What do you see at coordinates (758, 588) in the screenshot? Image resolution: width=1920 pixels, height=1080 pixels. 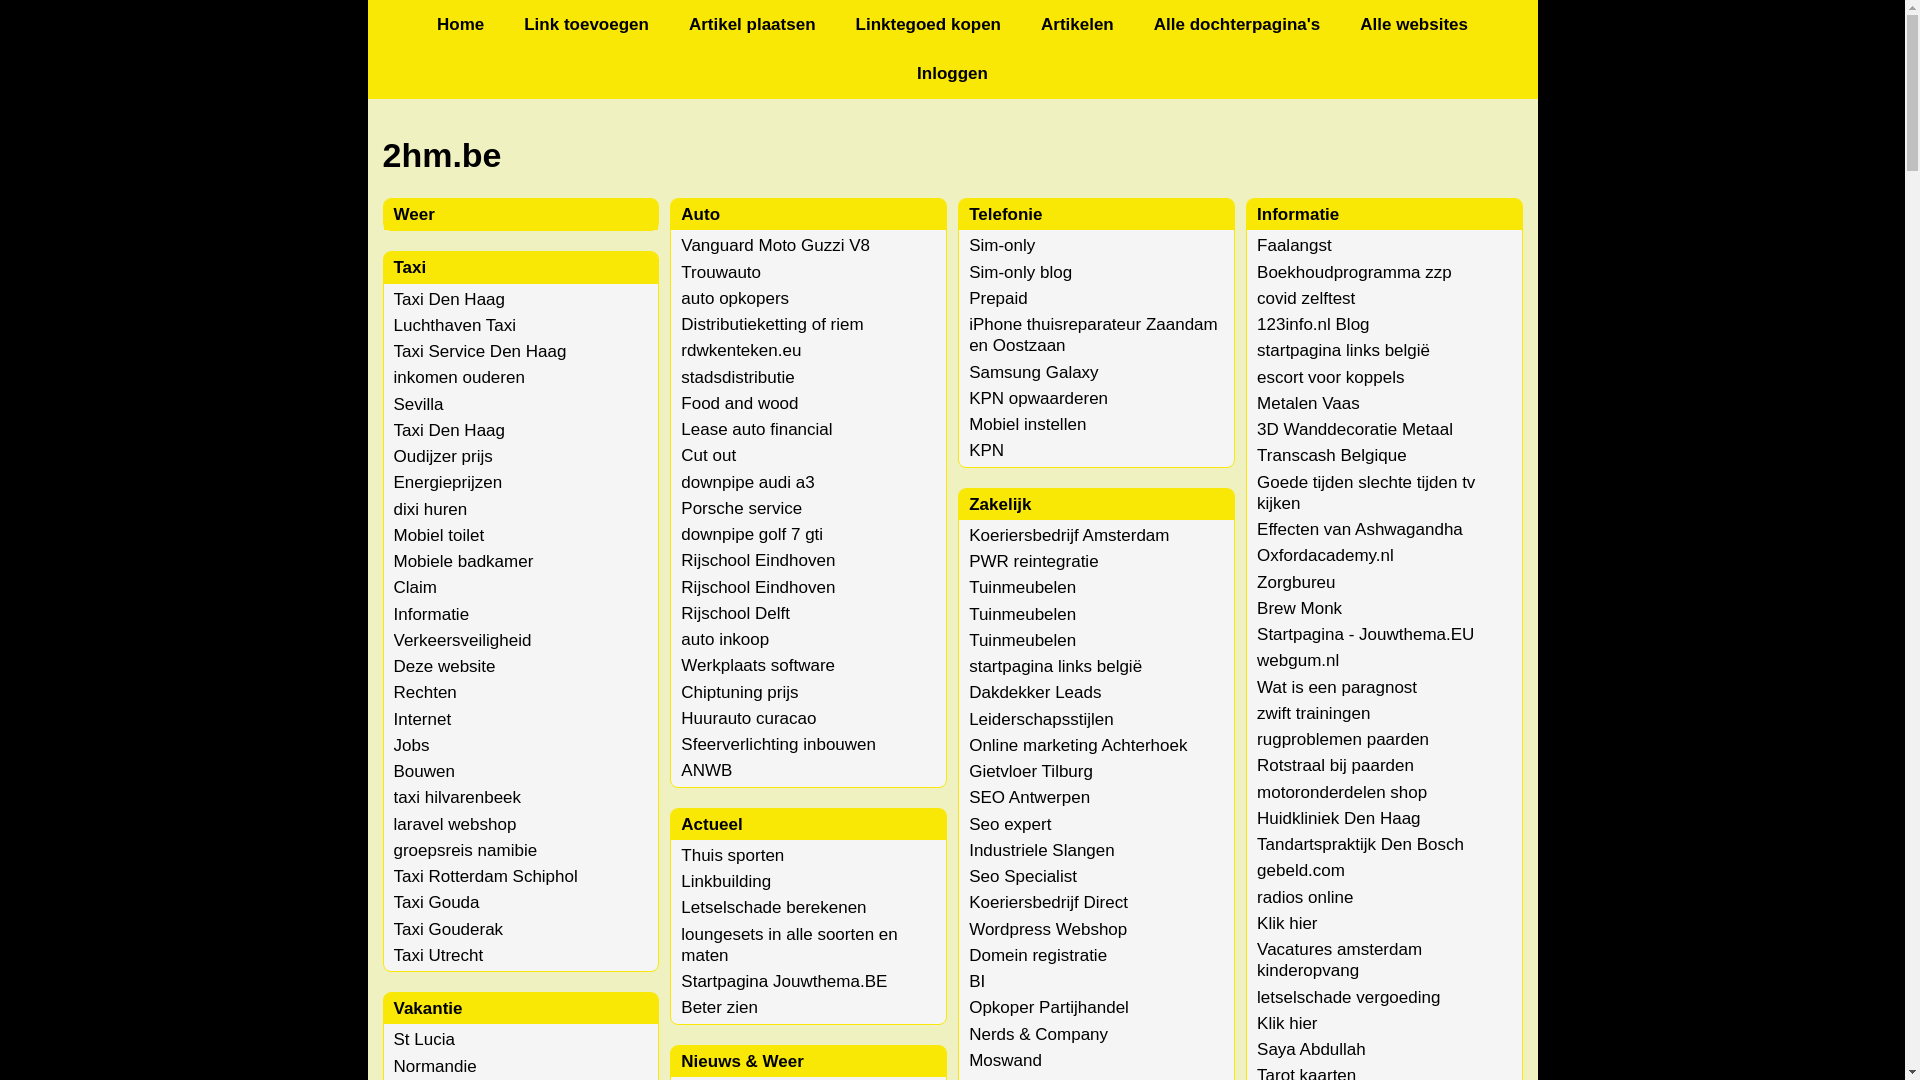 I see `Rijschool Eindhoven` at bounding box center [758, 588].